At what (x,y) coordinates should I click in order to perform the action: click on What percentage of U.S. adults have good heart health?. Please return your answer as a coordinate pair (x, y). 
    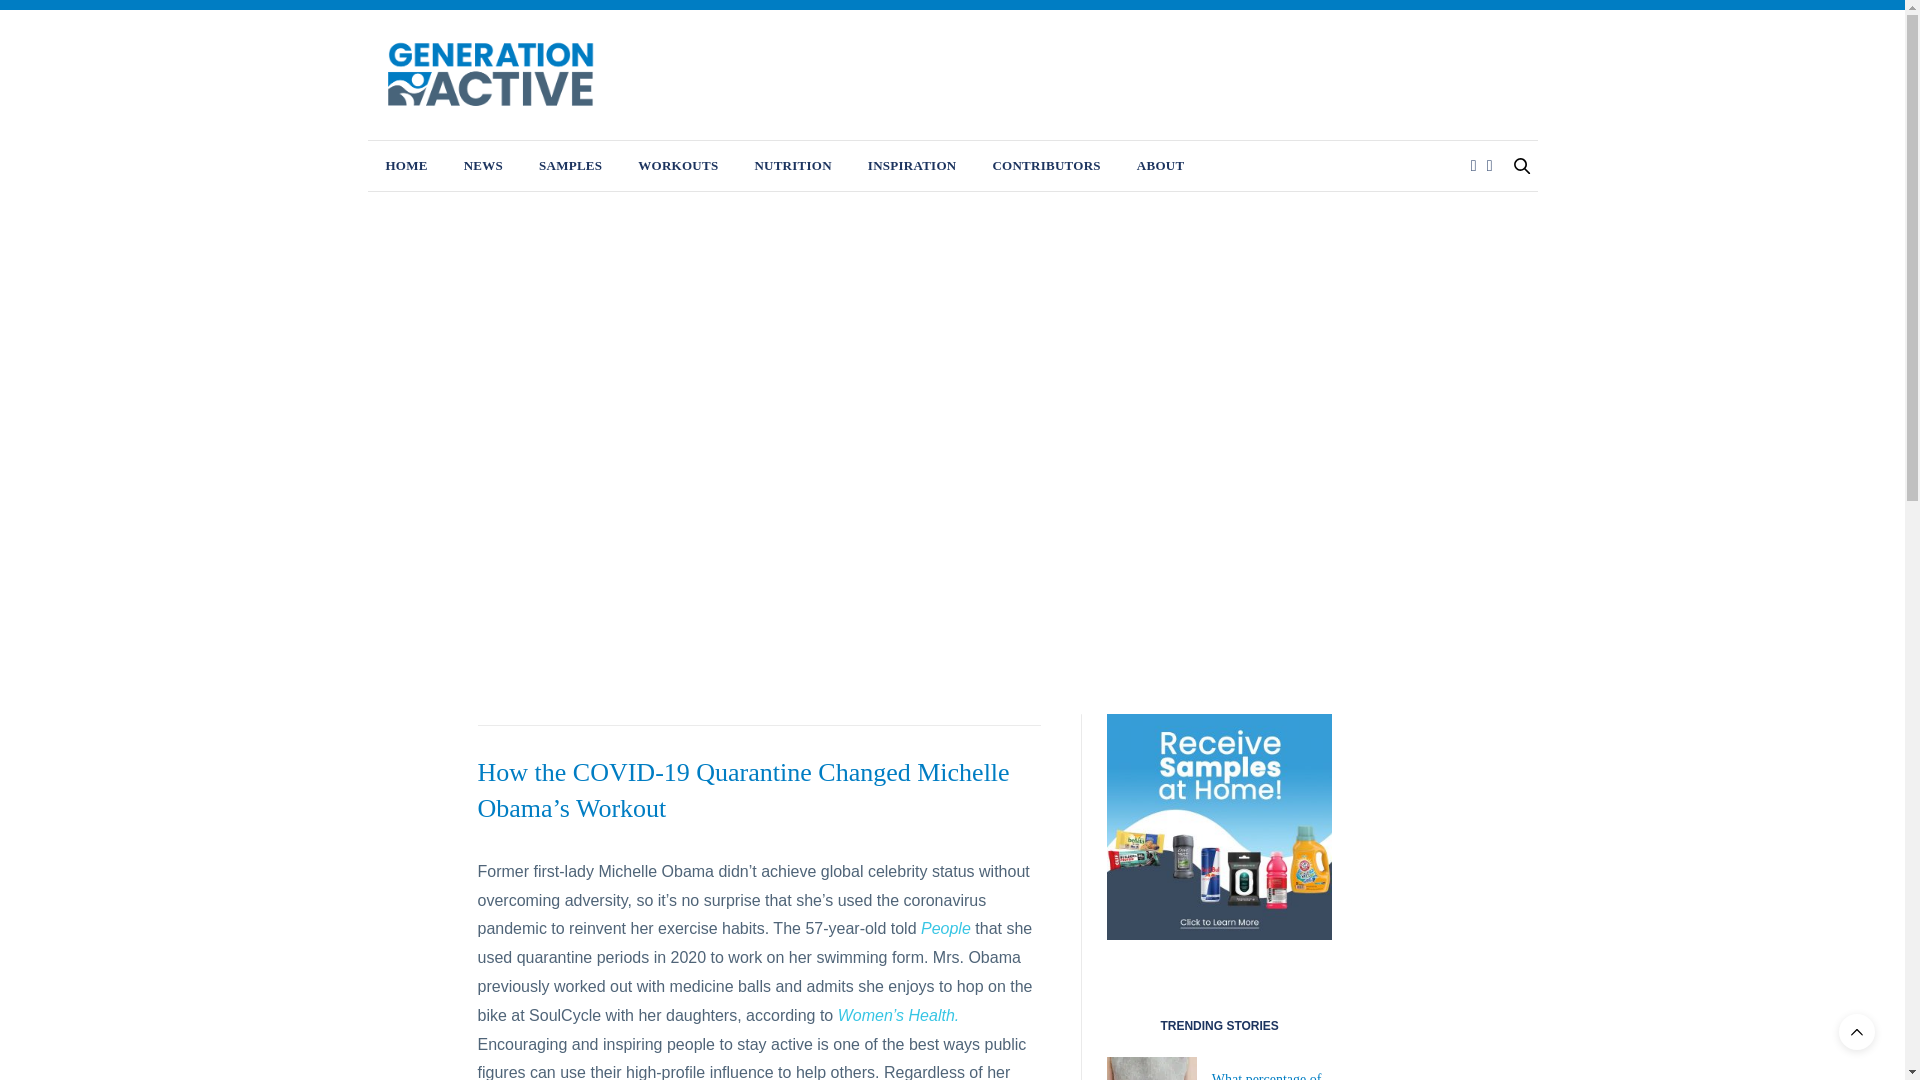
    Looking at the image, I should click on (1159, 1068).